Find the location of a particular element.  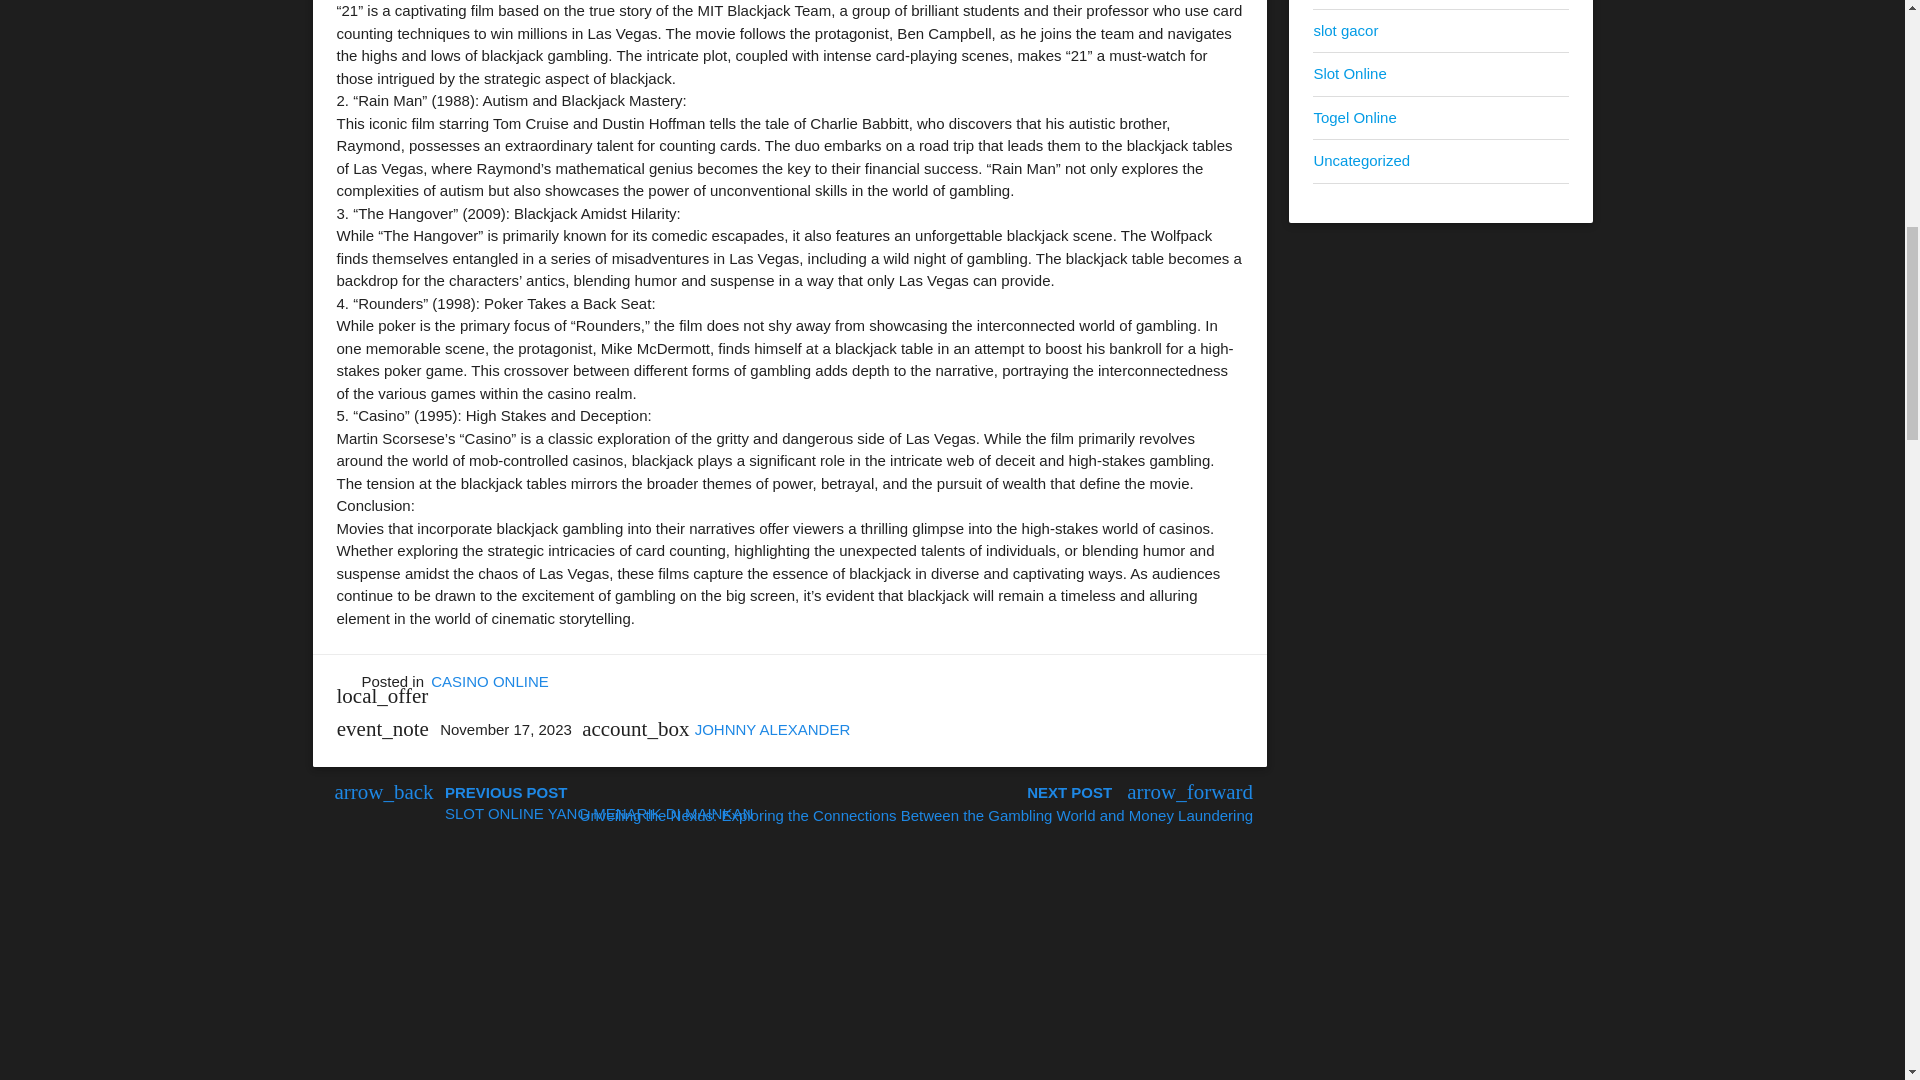

Togel Online is located at coordinates (1354, 118).